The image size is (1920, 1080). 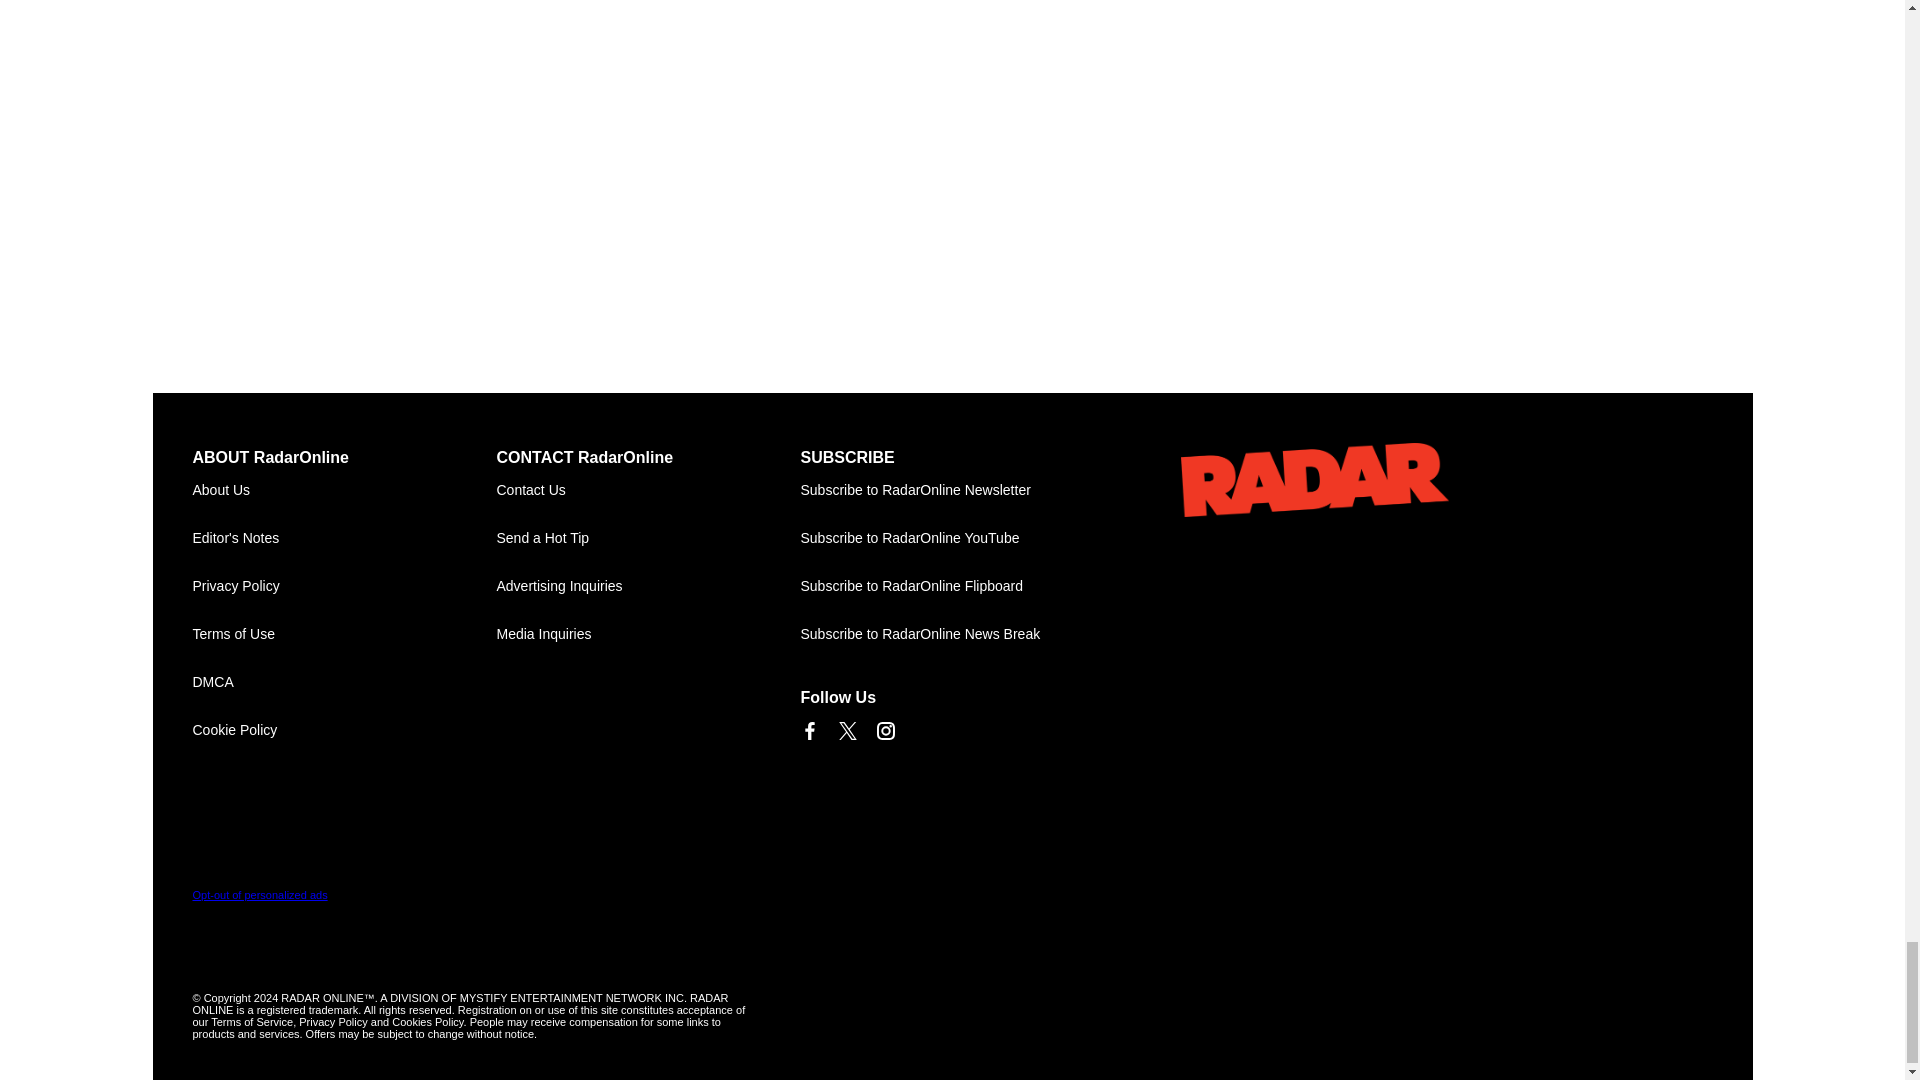 I want to click on Media Inquiries, so click(x=648, y=634).